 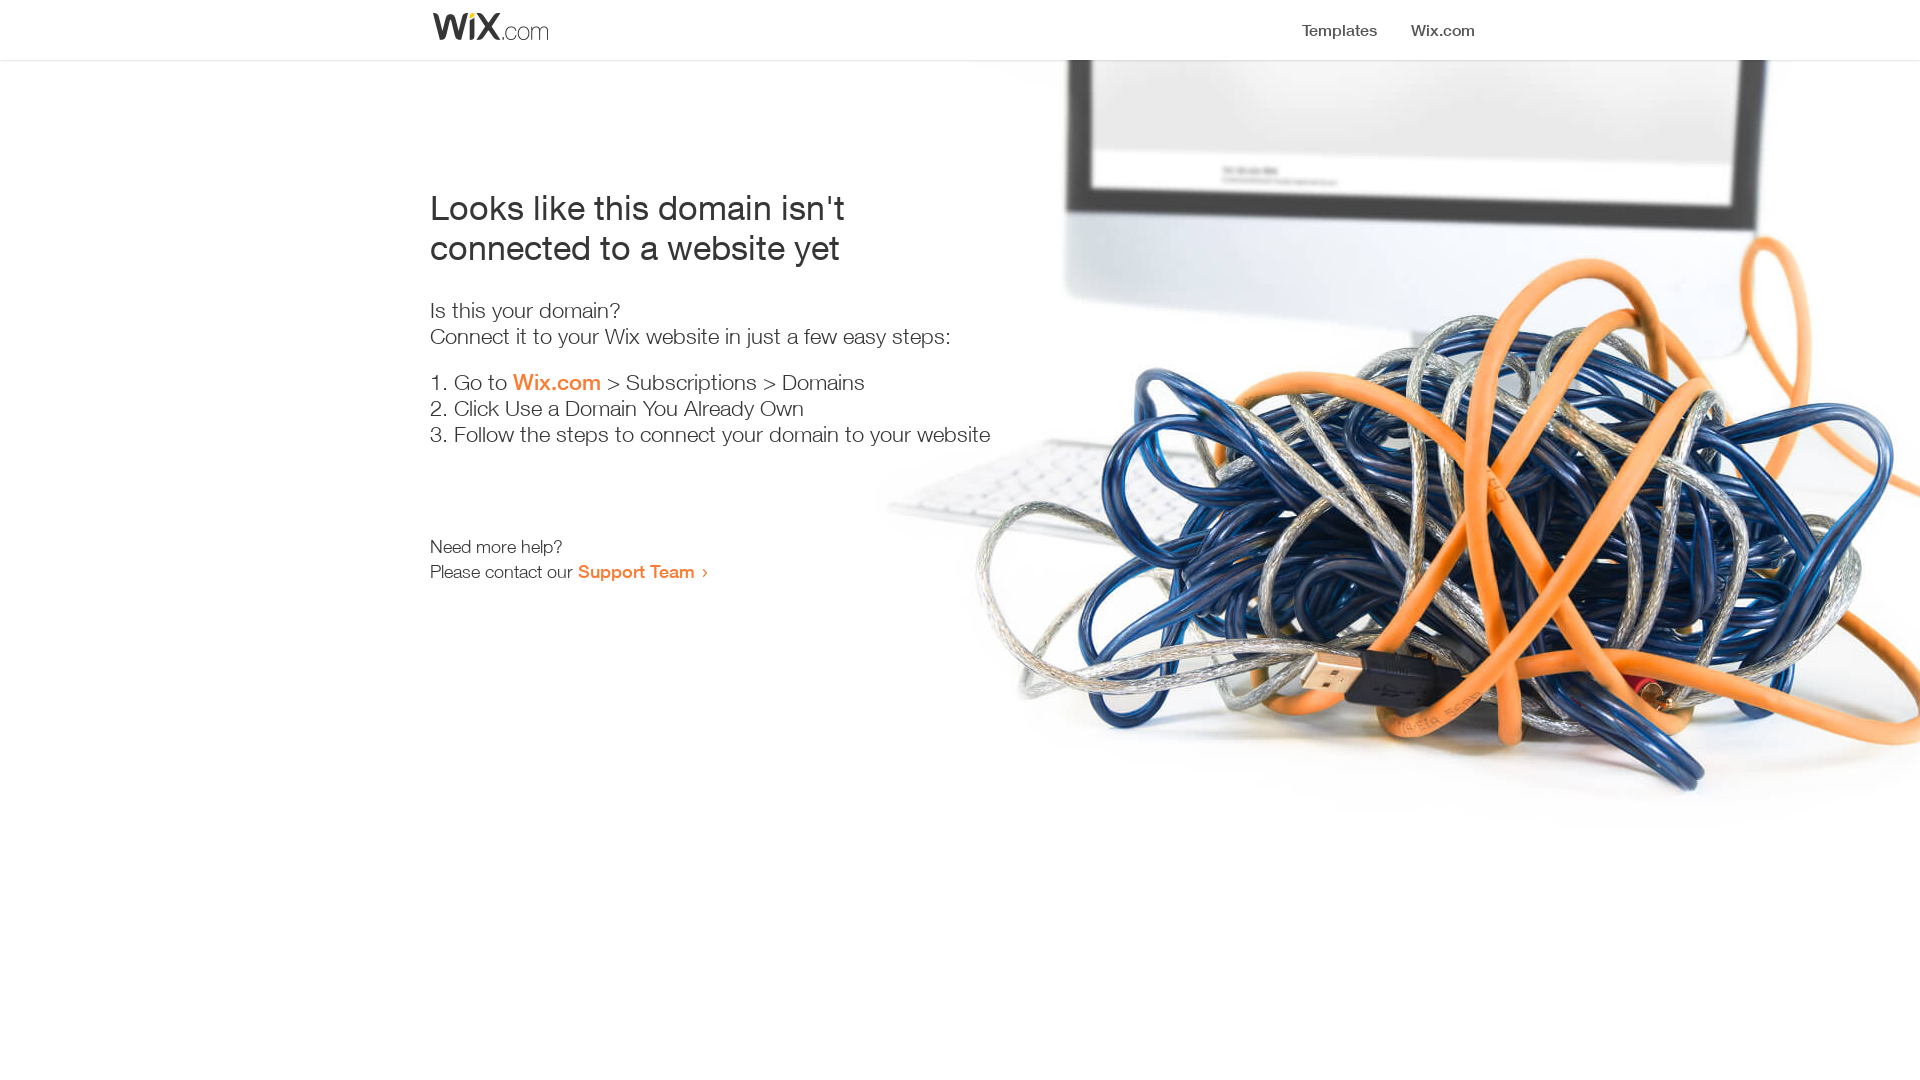 What do you see at coordinates (557, 382) in the screenshot?
I see `Wix.com` at bounding box center [557, 382].